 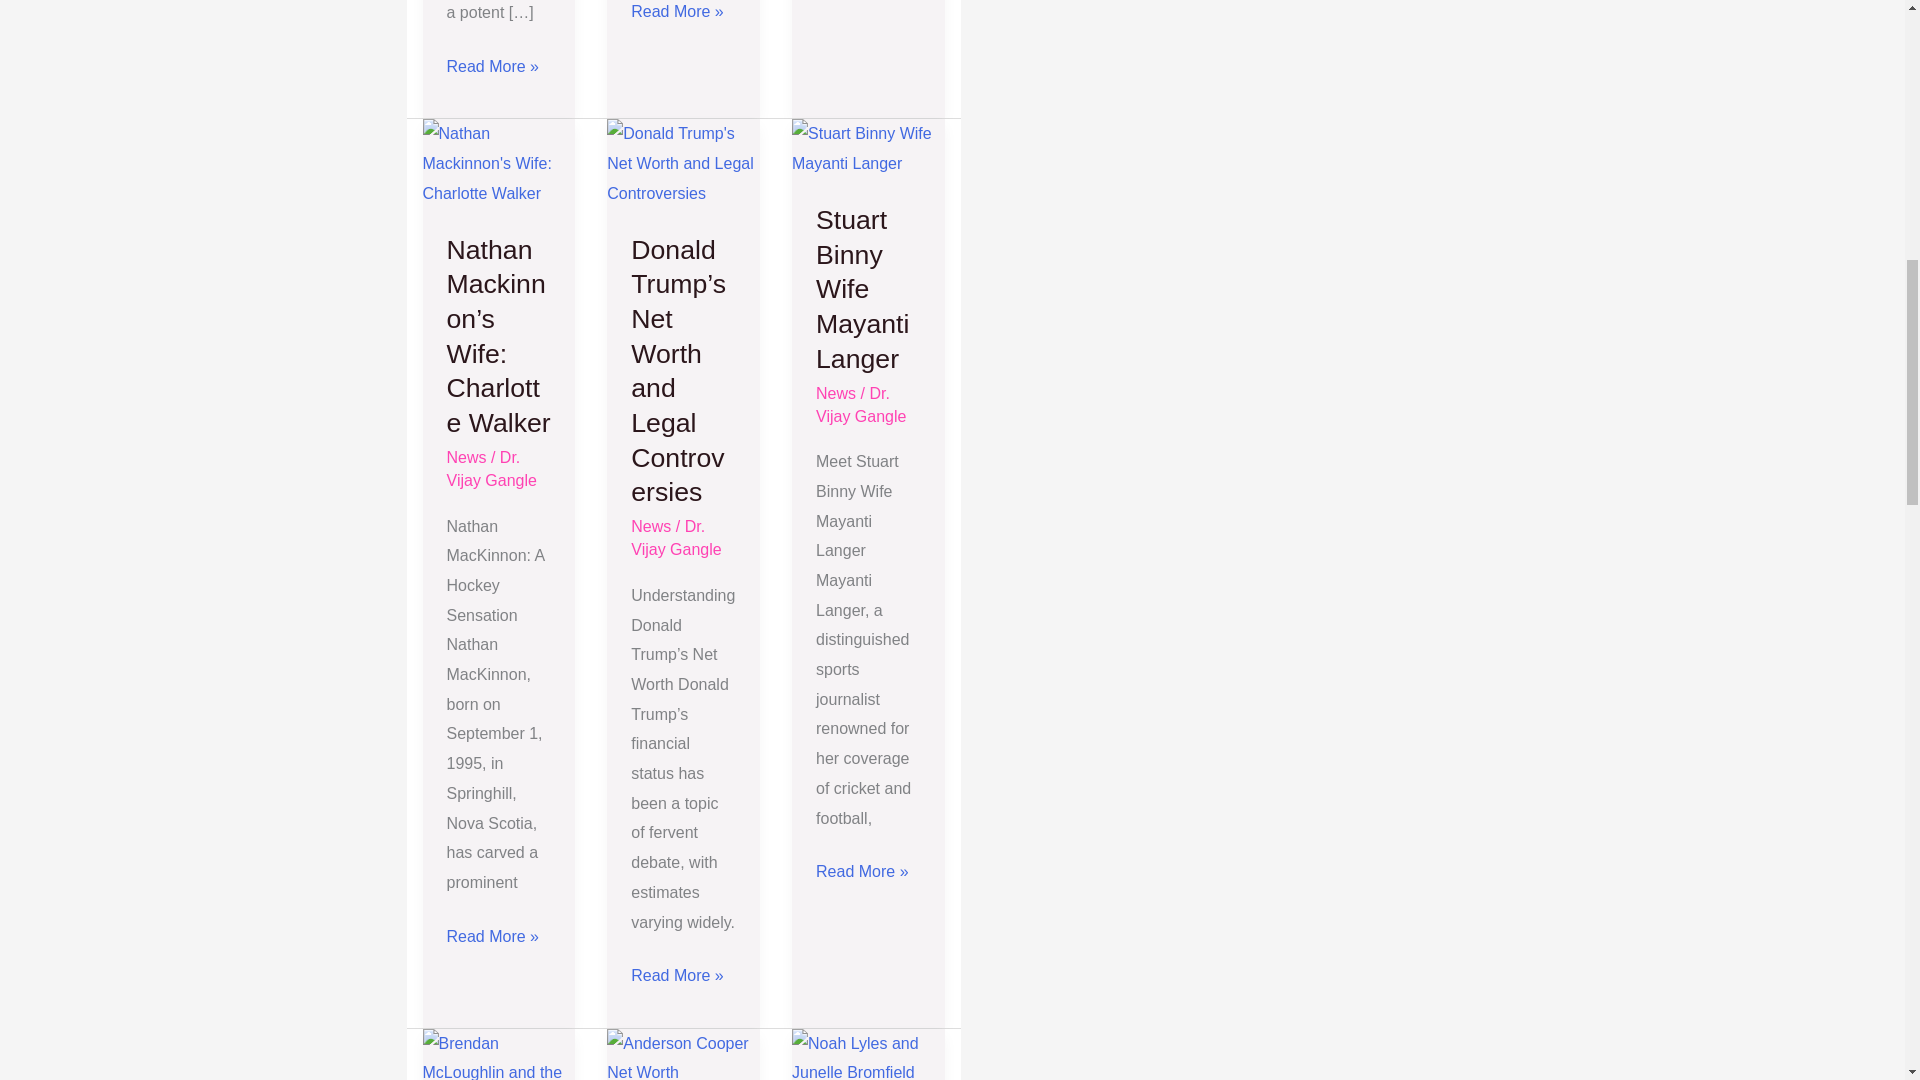 What do you see at coordinates (490, 469) in the screenshot?
I see `Dr. Vijay Gangle` at bounding box center [490, 469].